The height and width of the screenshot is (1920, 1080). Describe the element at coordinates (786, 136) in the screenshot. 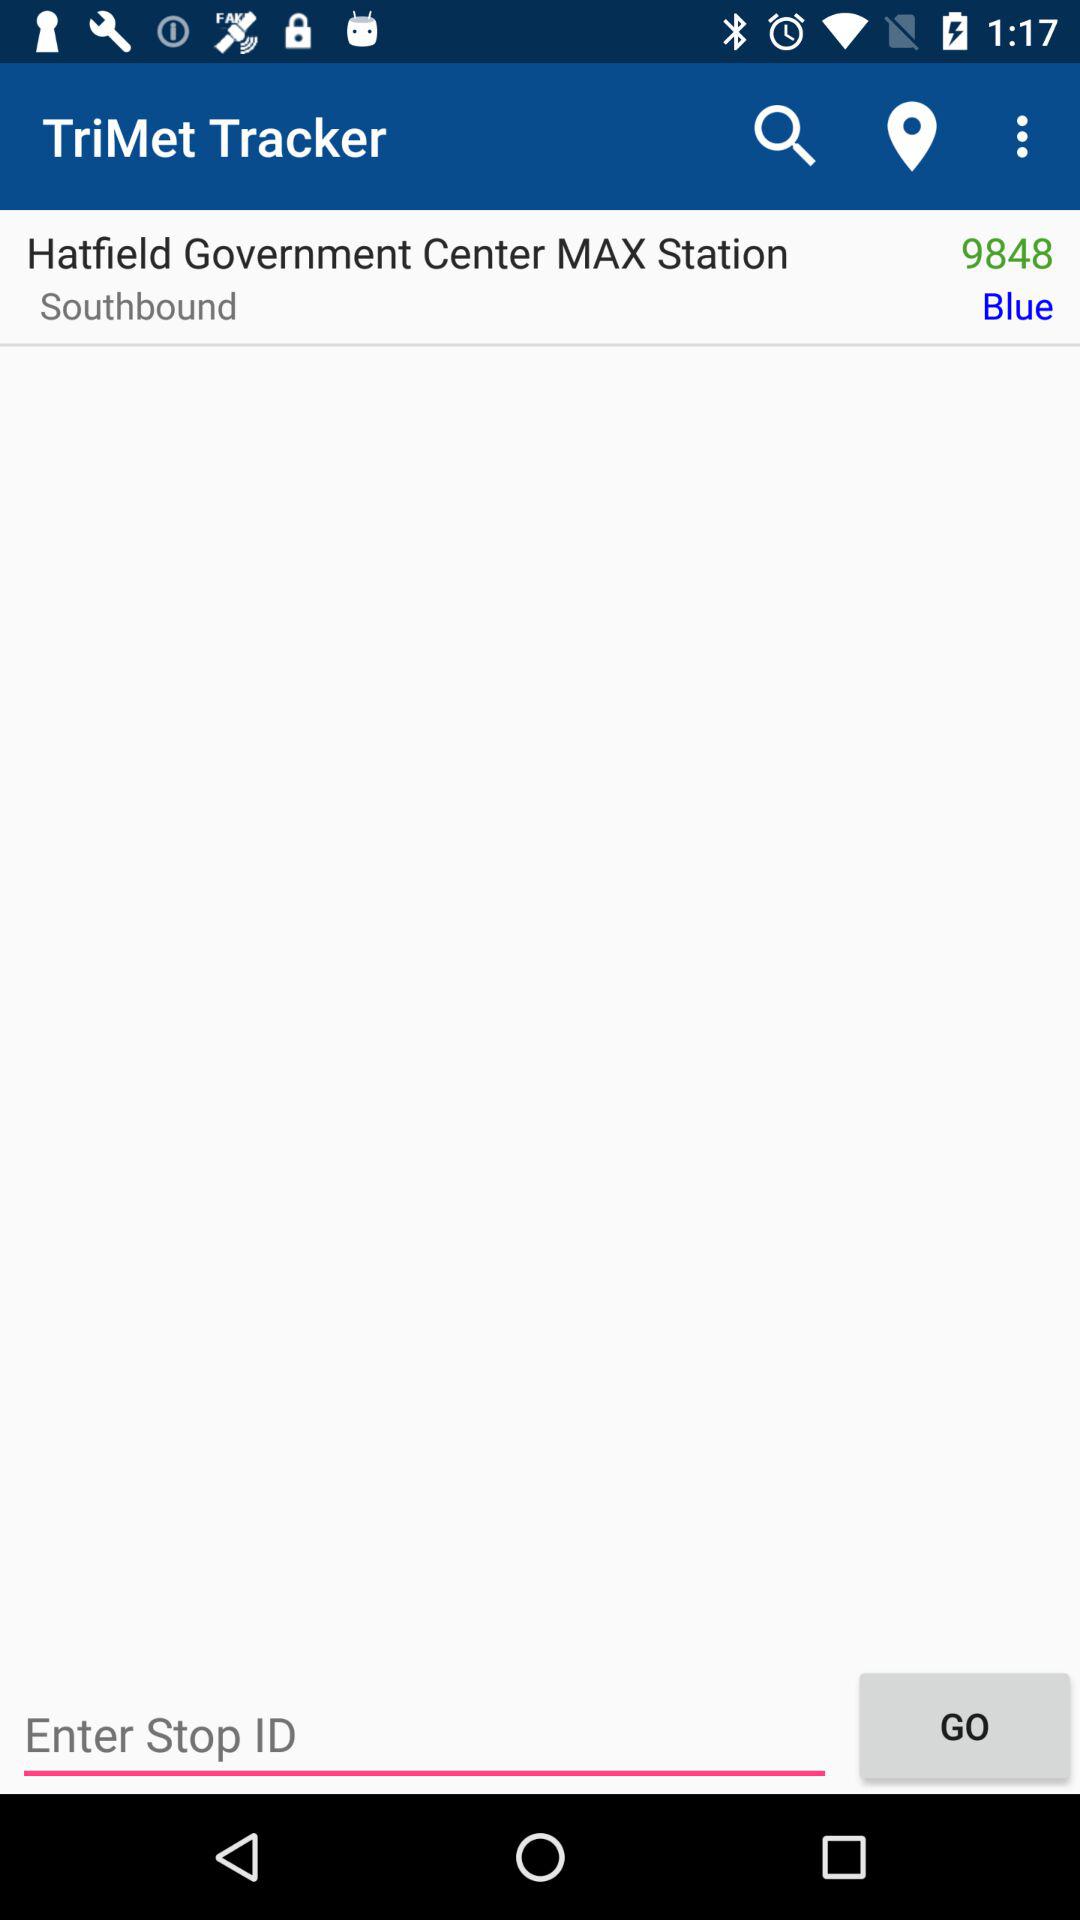

I see `turn on icon above hatfield government center icon` at that location.